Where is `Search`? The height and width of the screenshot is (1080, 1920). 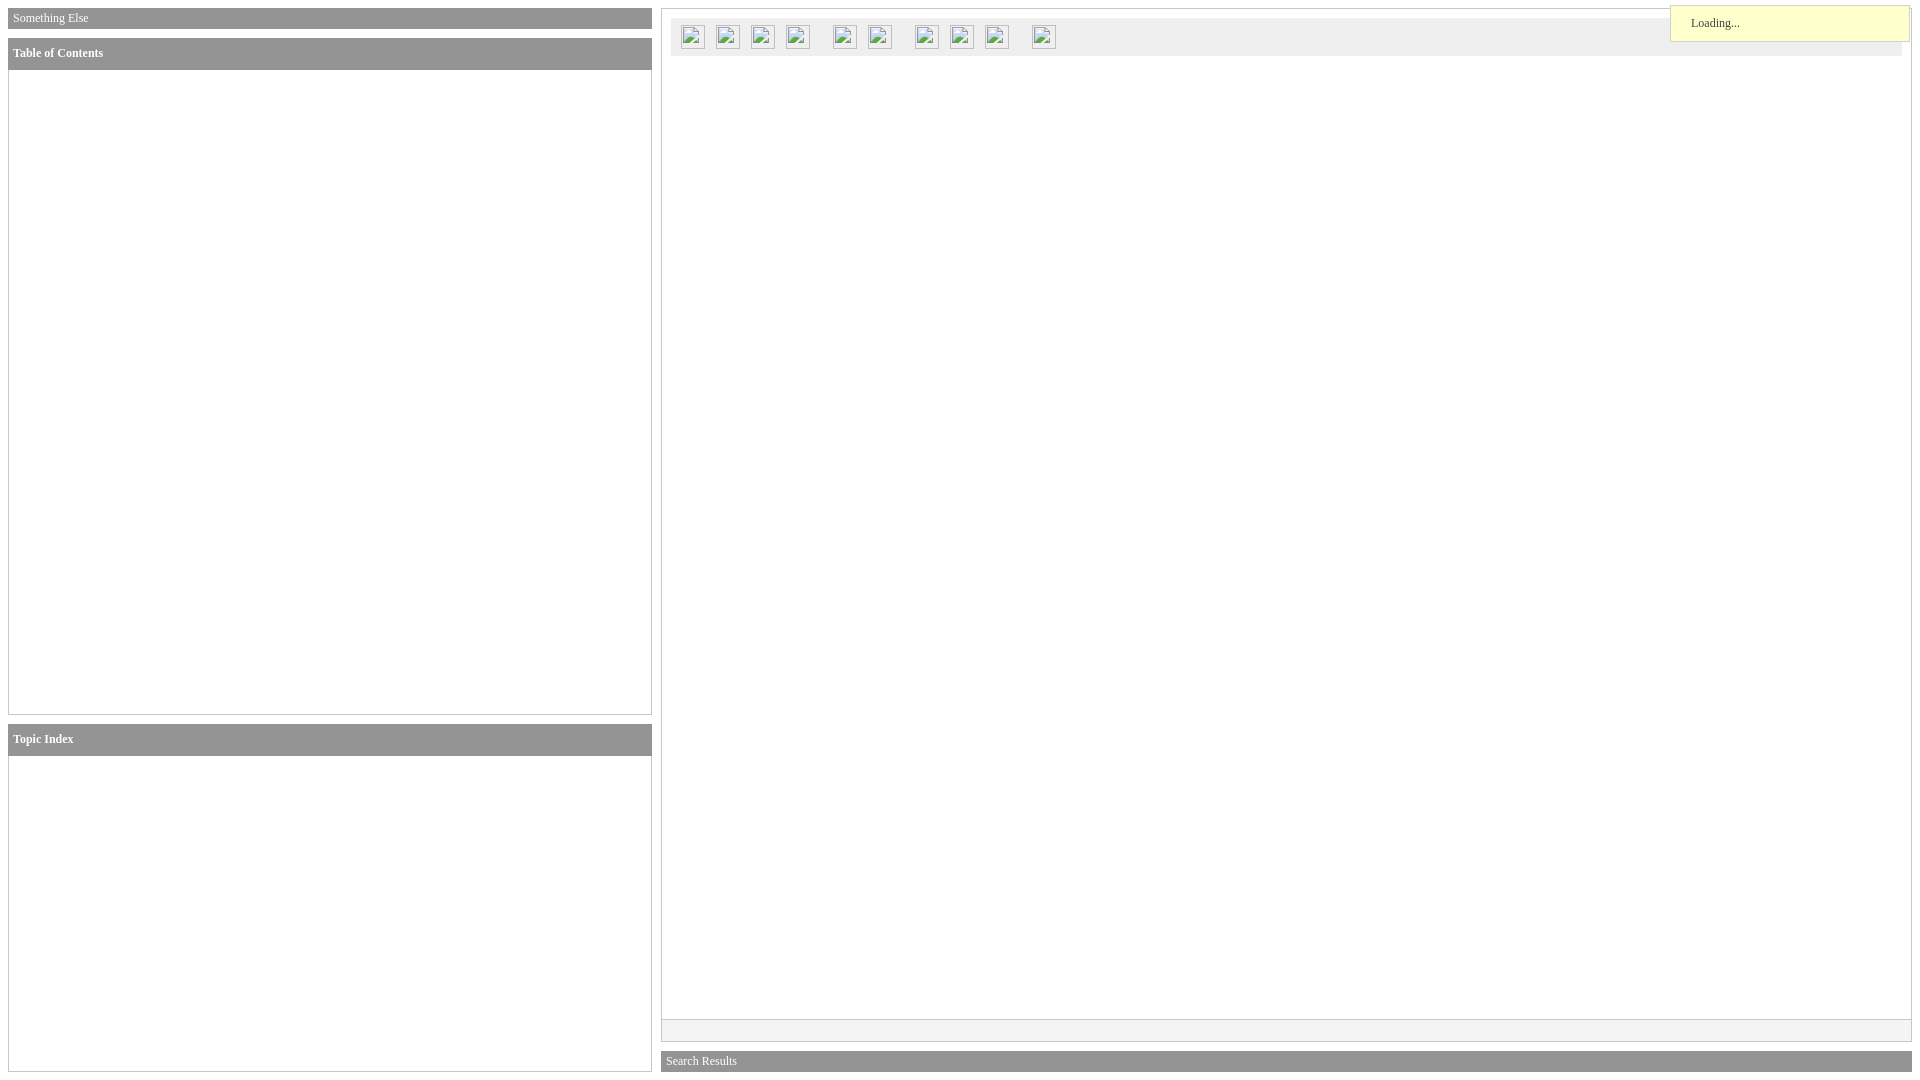 Search is located at coordinates (692, 36).